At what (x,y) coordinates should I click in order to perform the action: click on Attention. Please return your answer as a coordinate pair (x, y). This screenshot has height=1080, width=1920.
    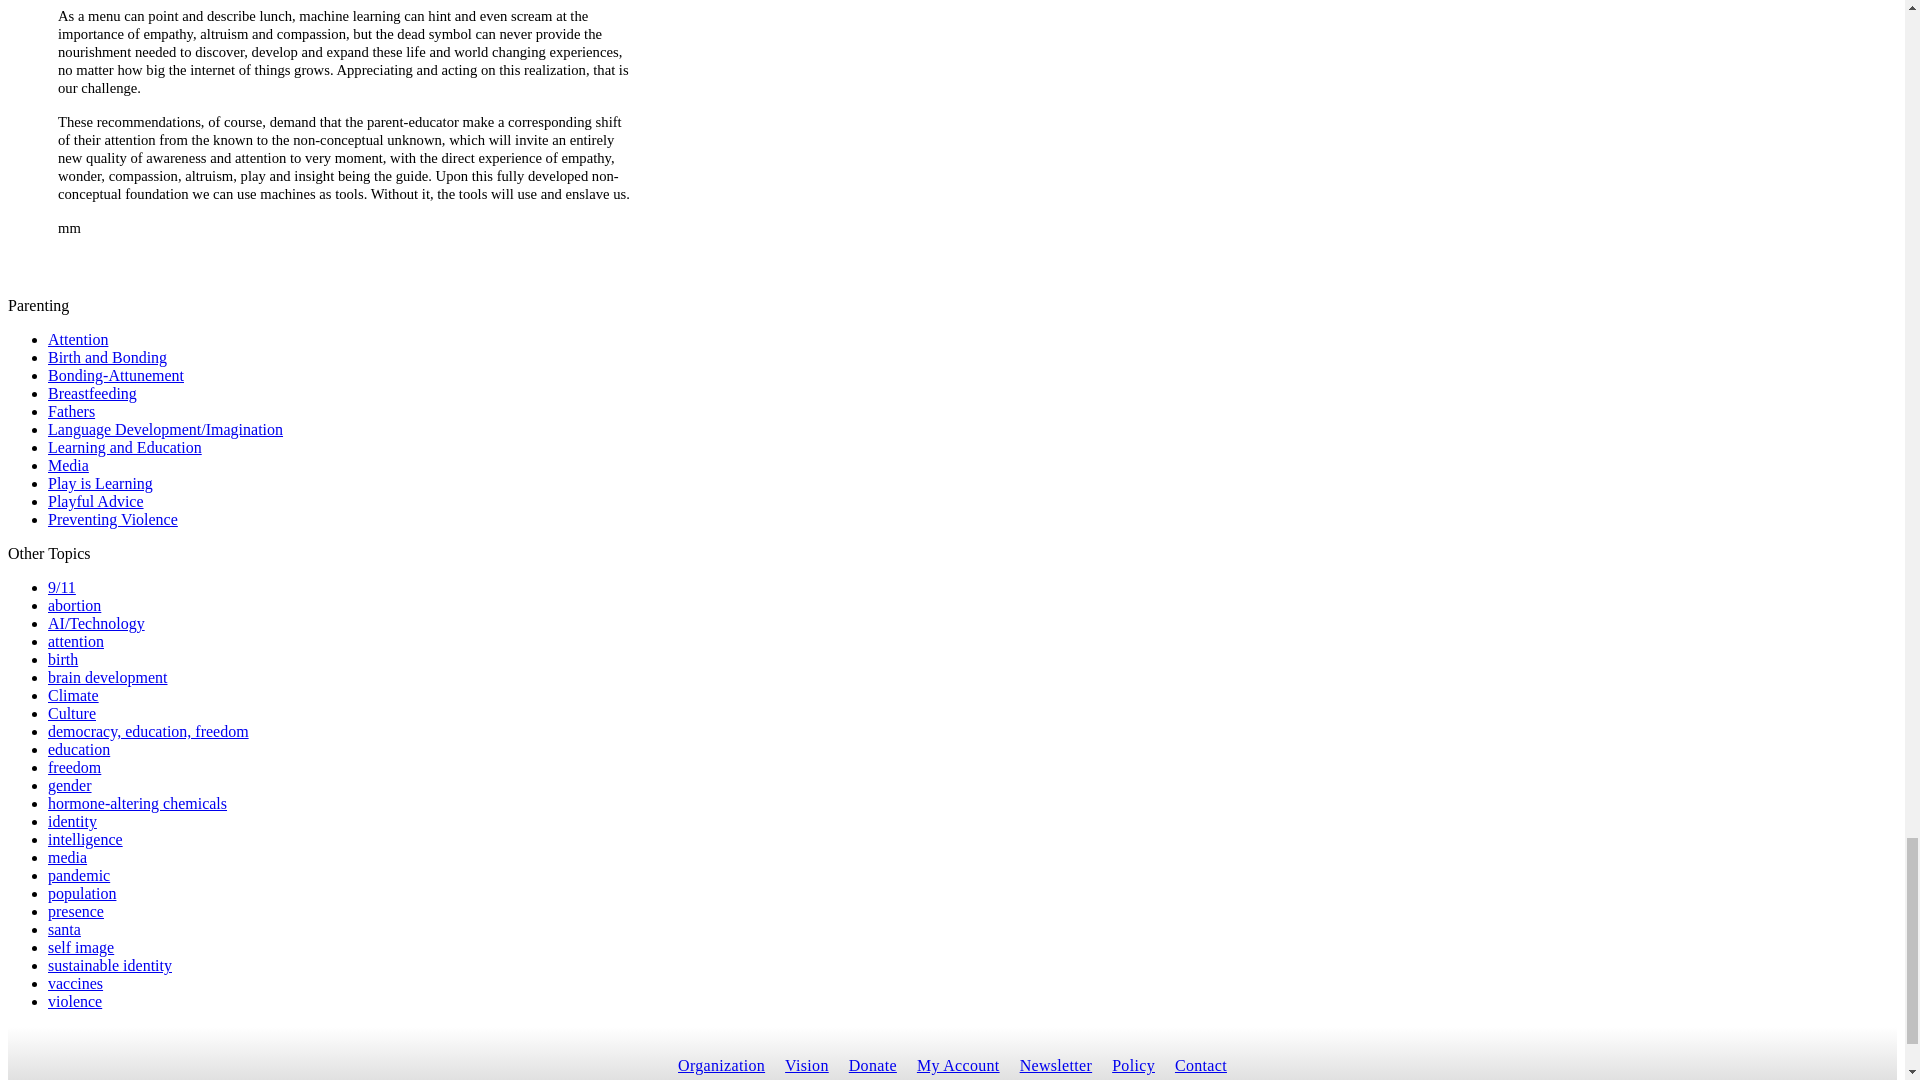
    Looking at the image, I should click on (78, 338).